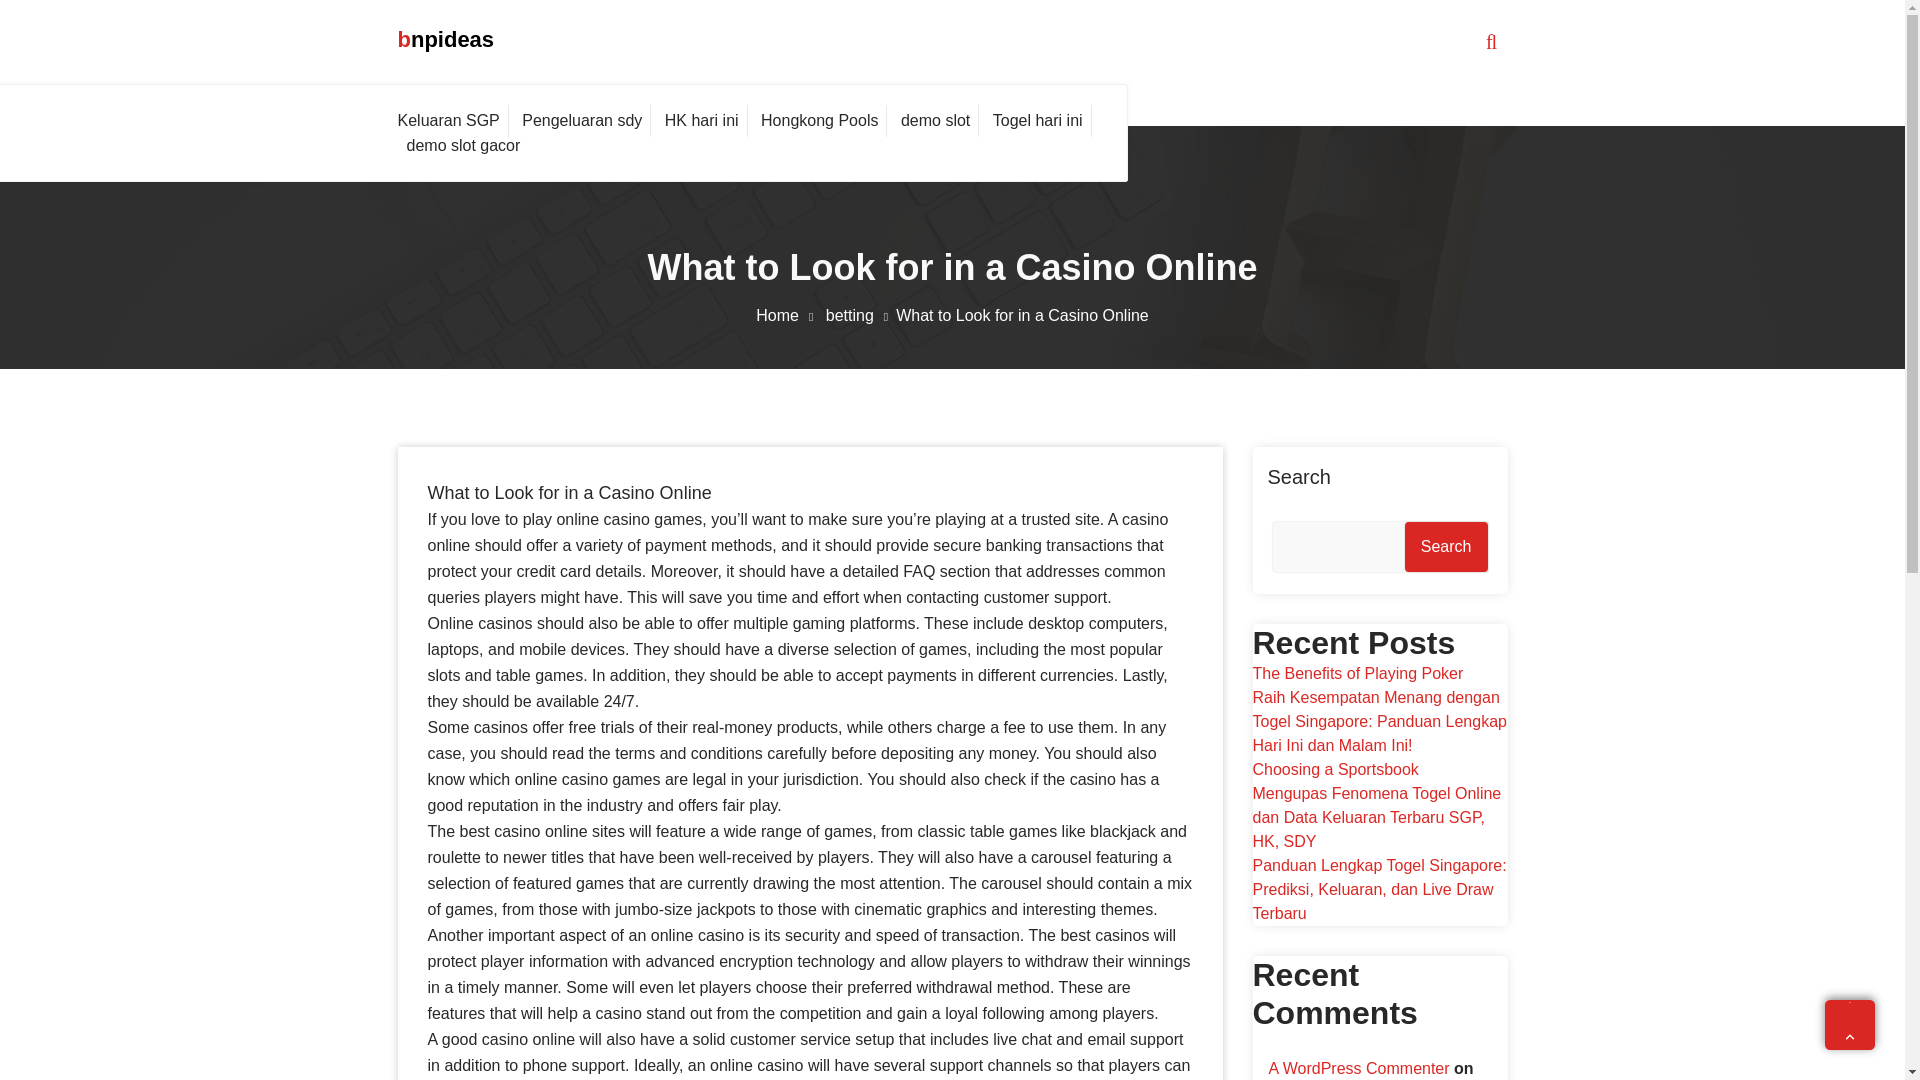  I want to click on Togel hari ini, so click(1038, 120).